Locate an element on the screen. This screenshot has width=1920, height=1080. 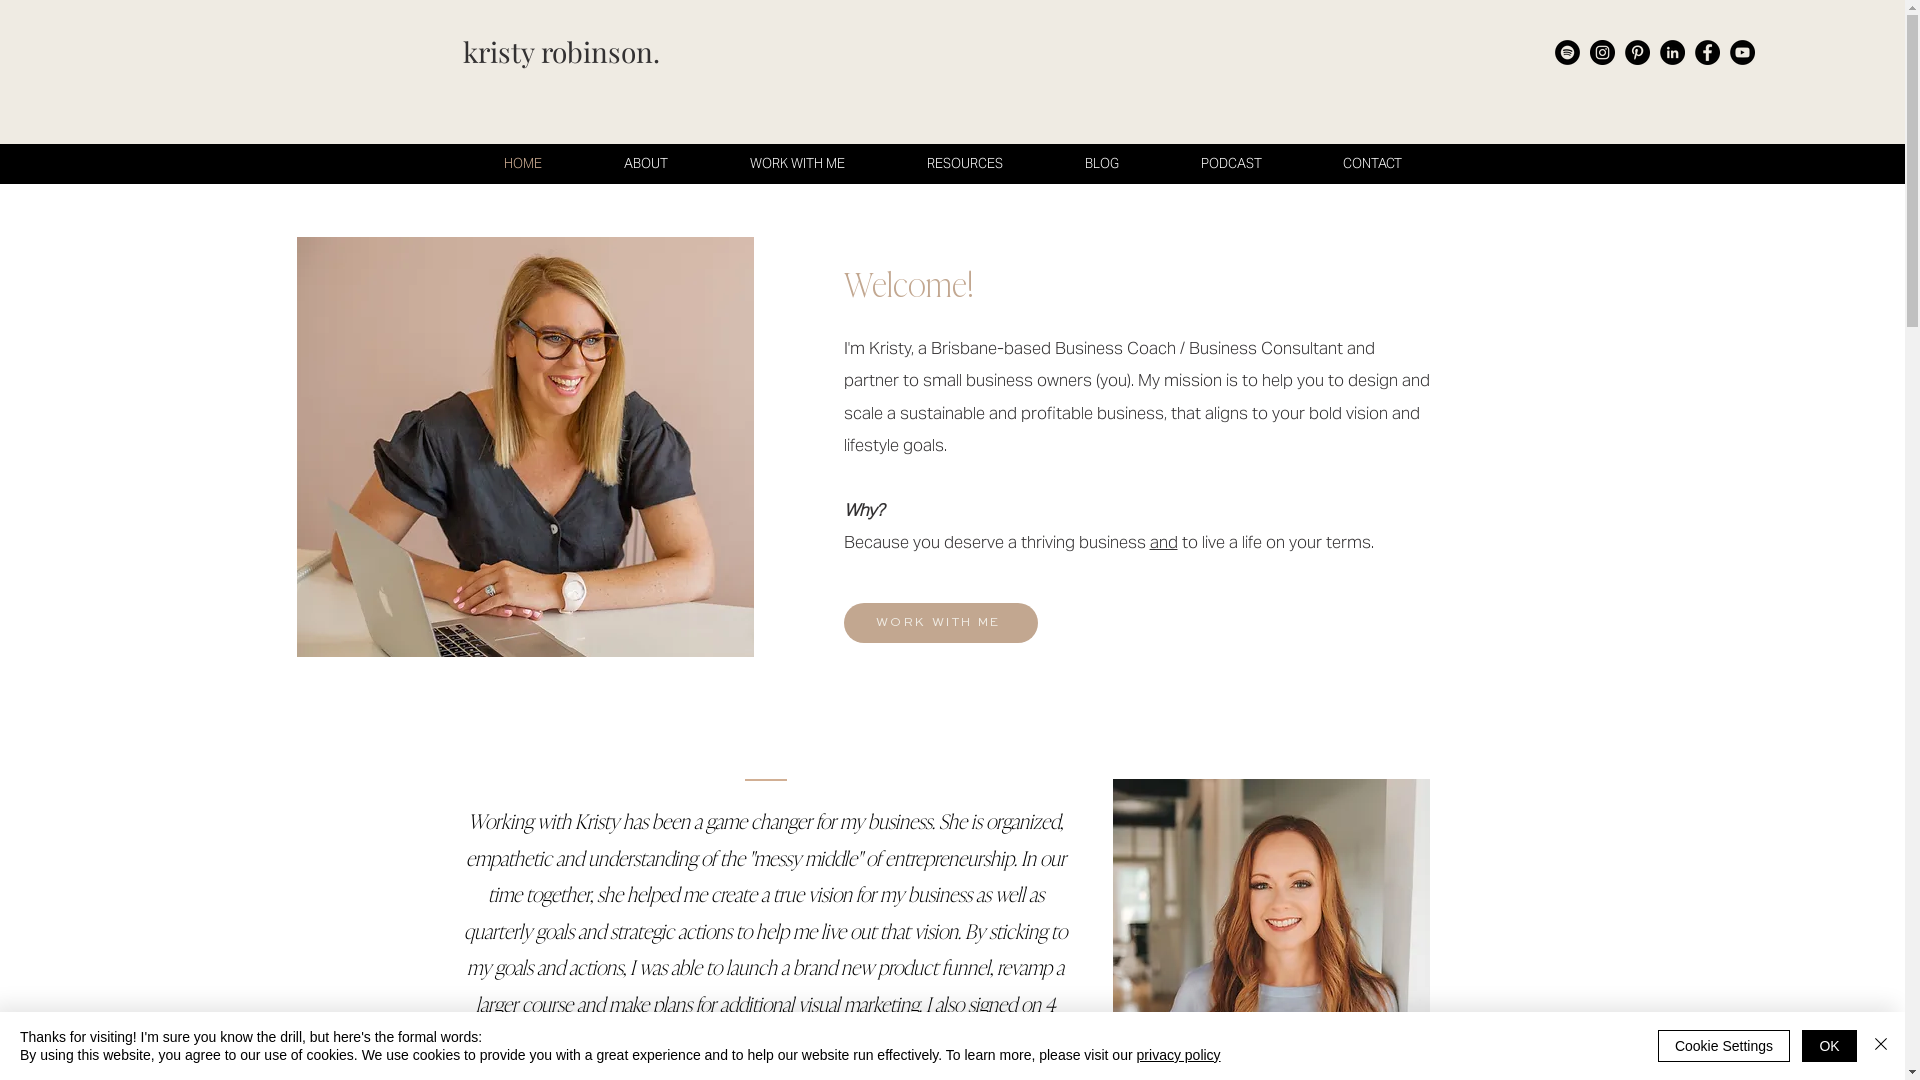
BLOG is located at coordinates (1102, 164).